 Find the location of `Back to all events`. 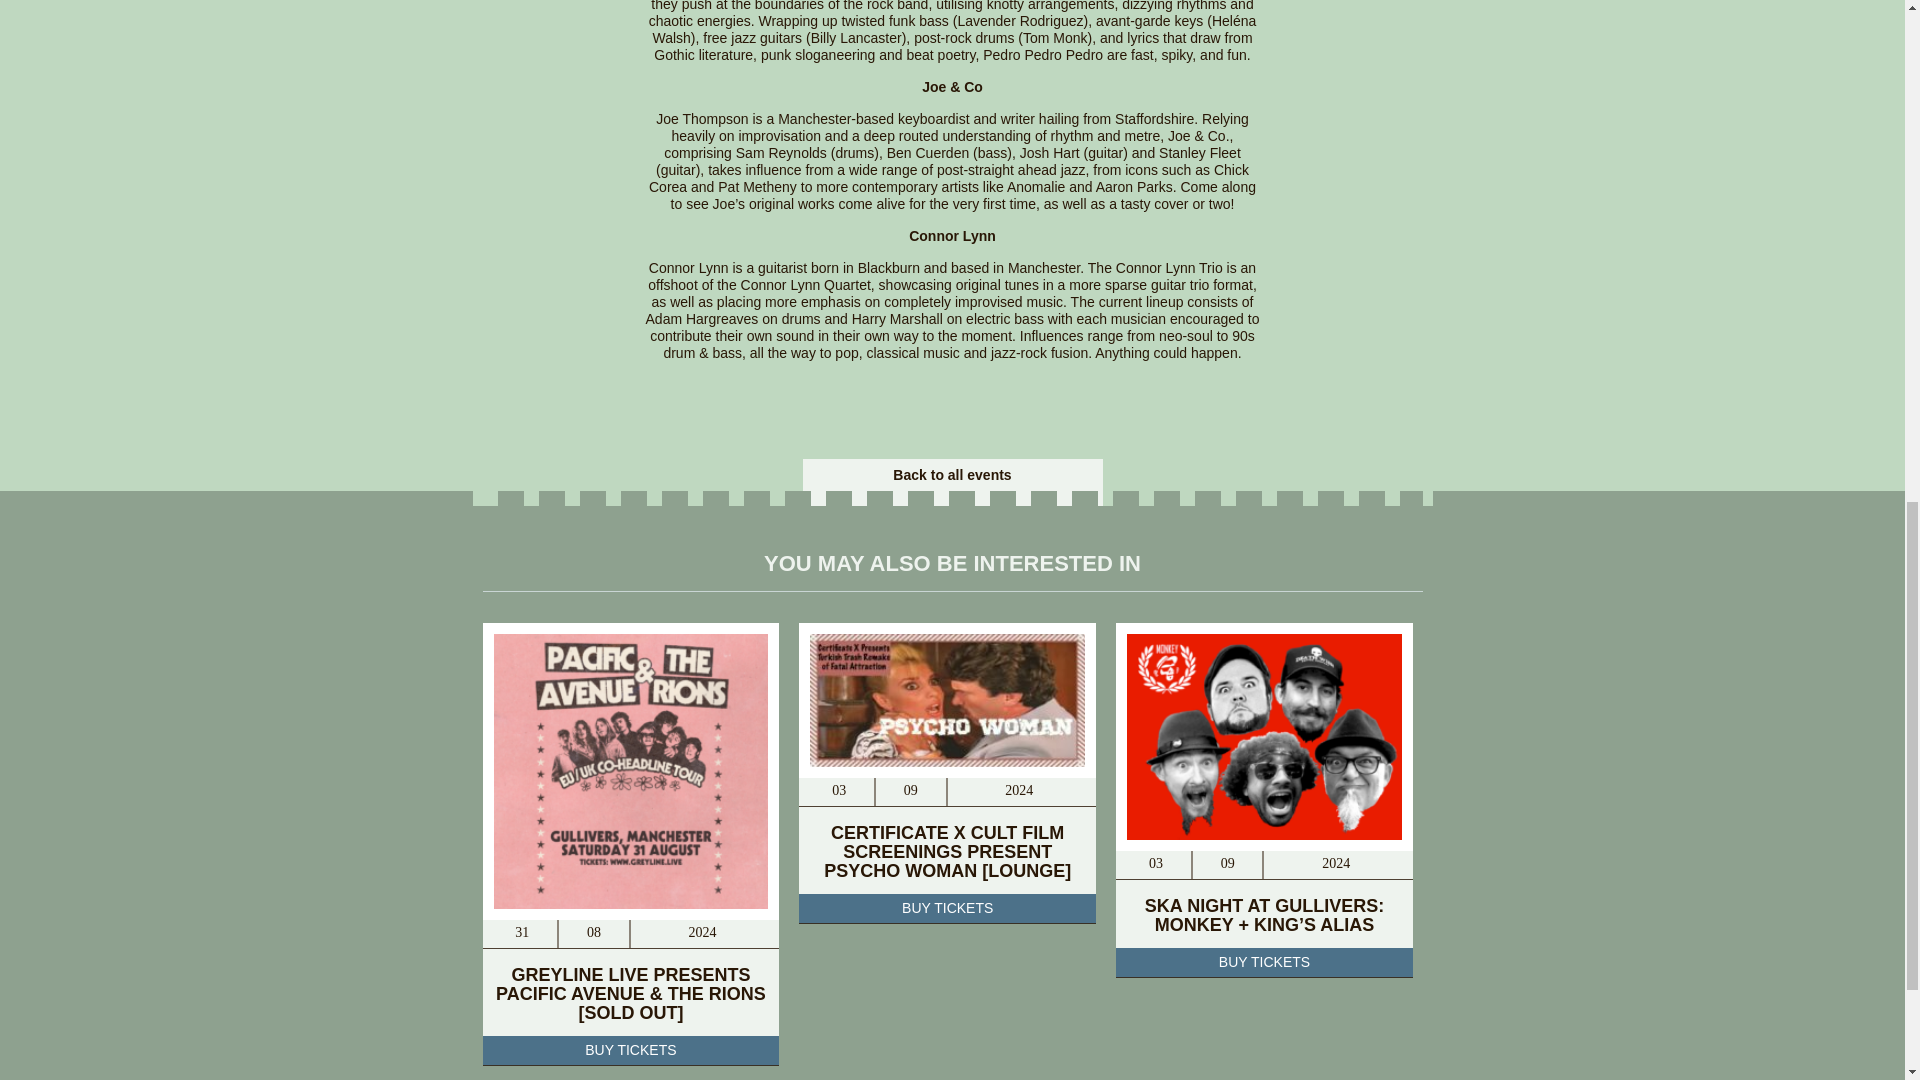

Back to all events is located at coordinates (952, 474).